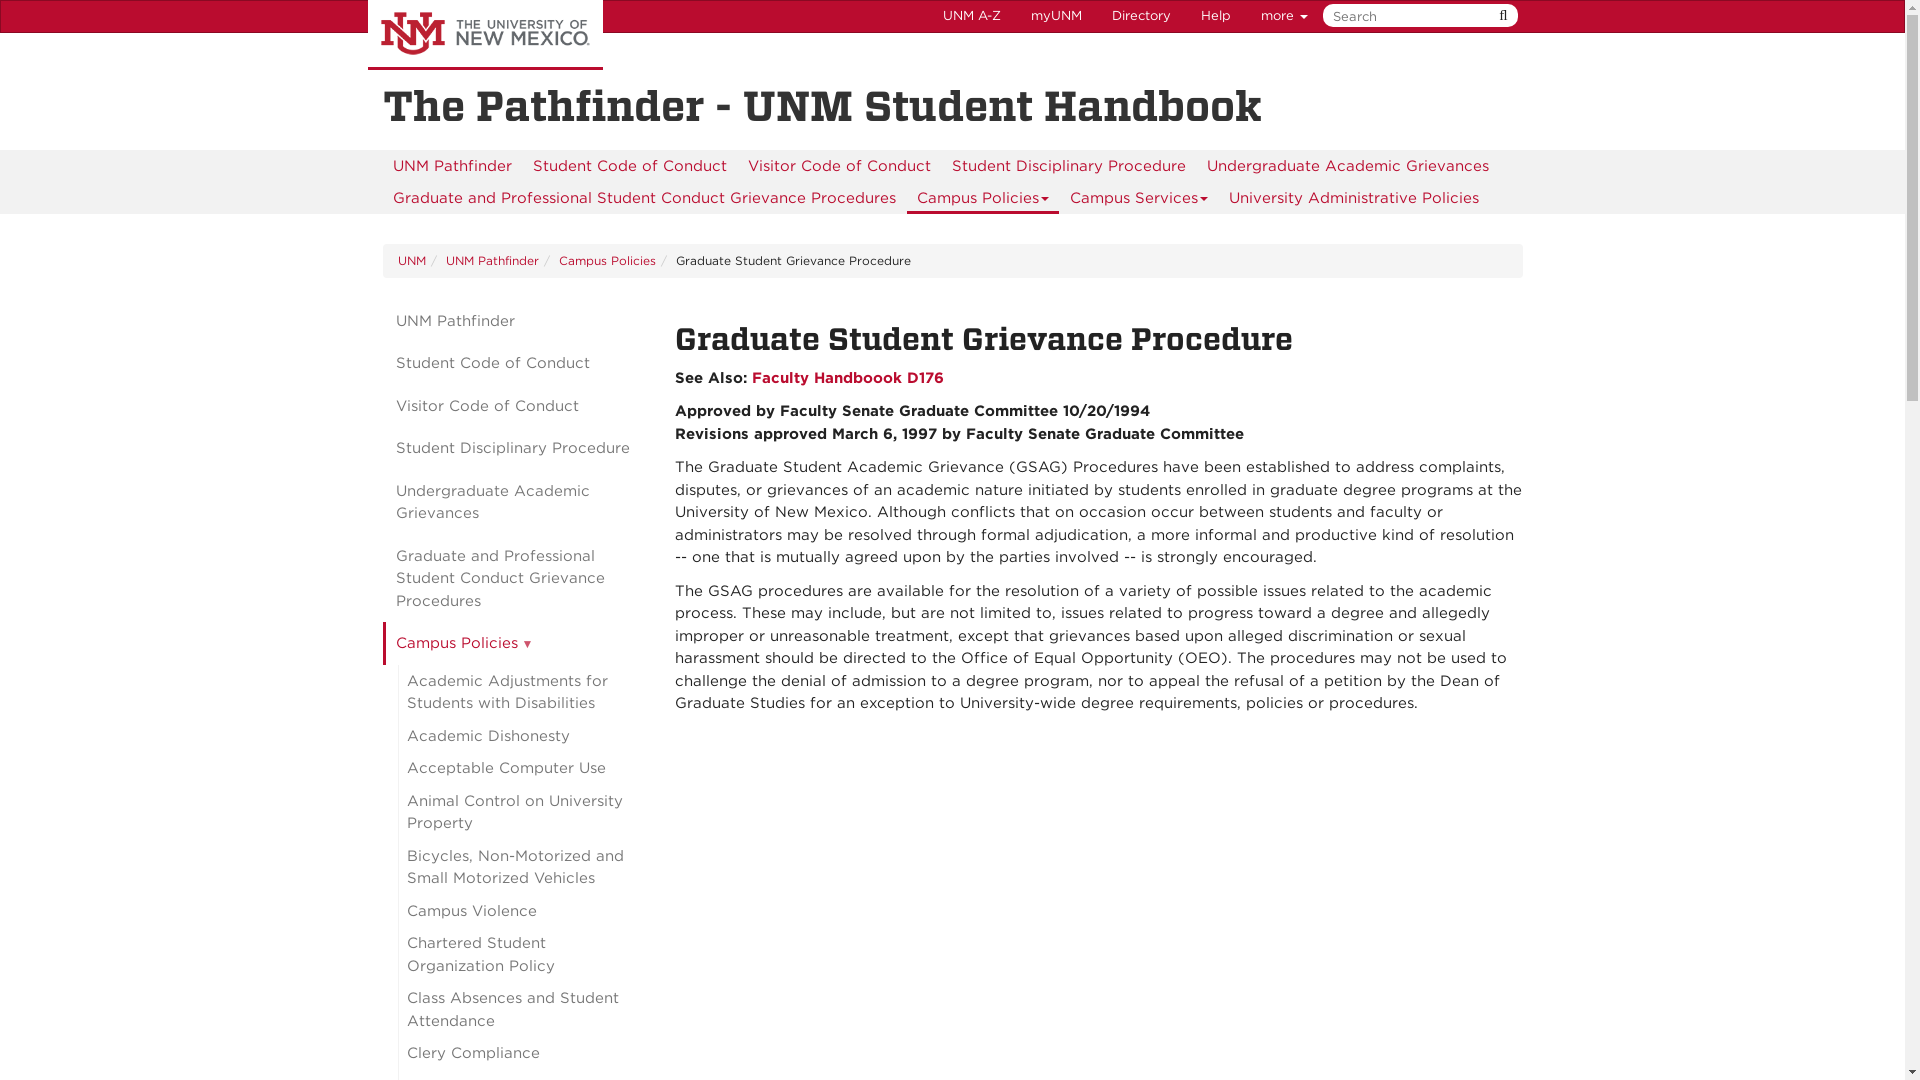 The image size is (1920, 1080). Describe the element at coordinates (1056, 16) in the screenshot. I see `myUNM` at that location.